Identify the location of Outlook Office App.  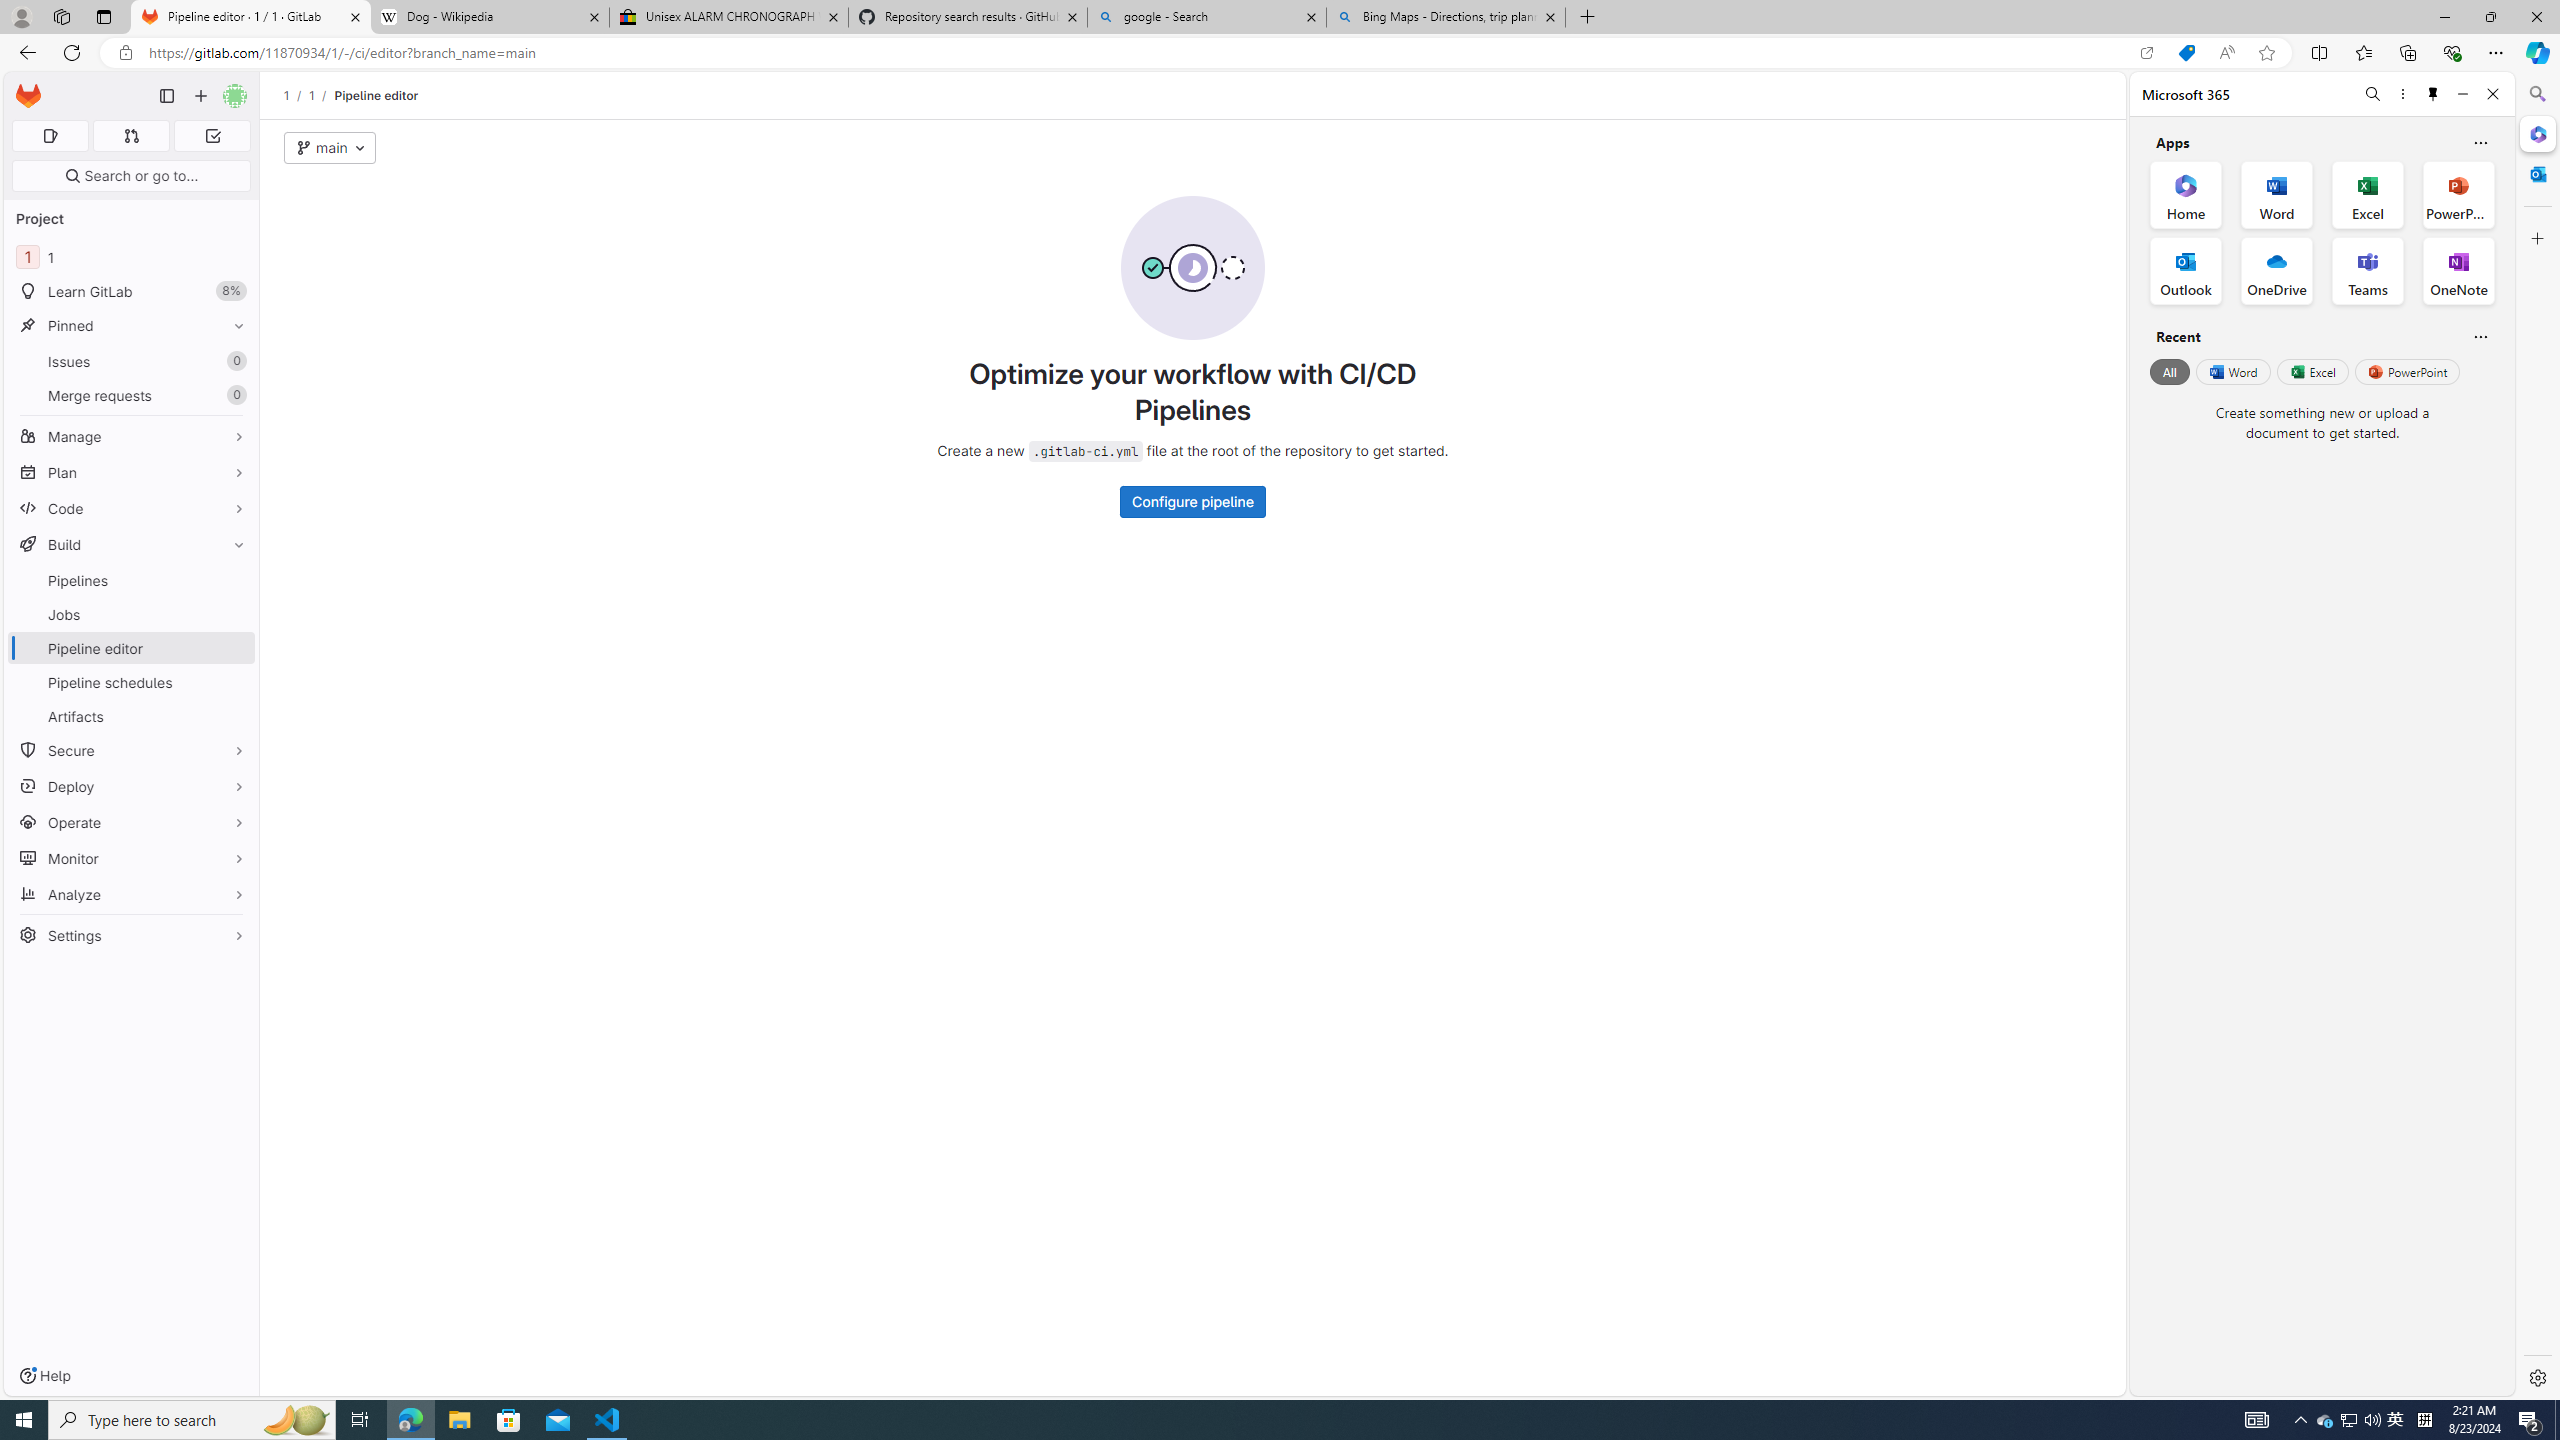
(2186, 271).